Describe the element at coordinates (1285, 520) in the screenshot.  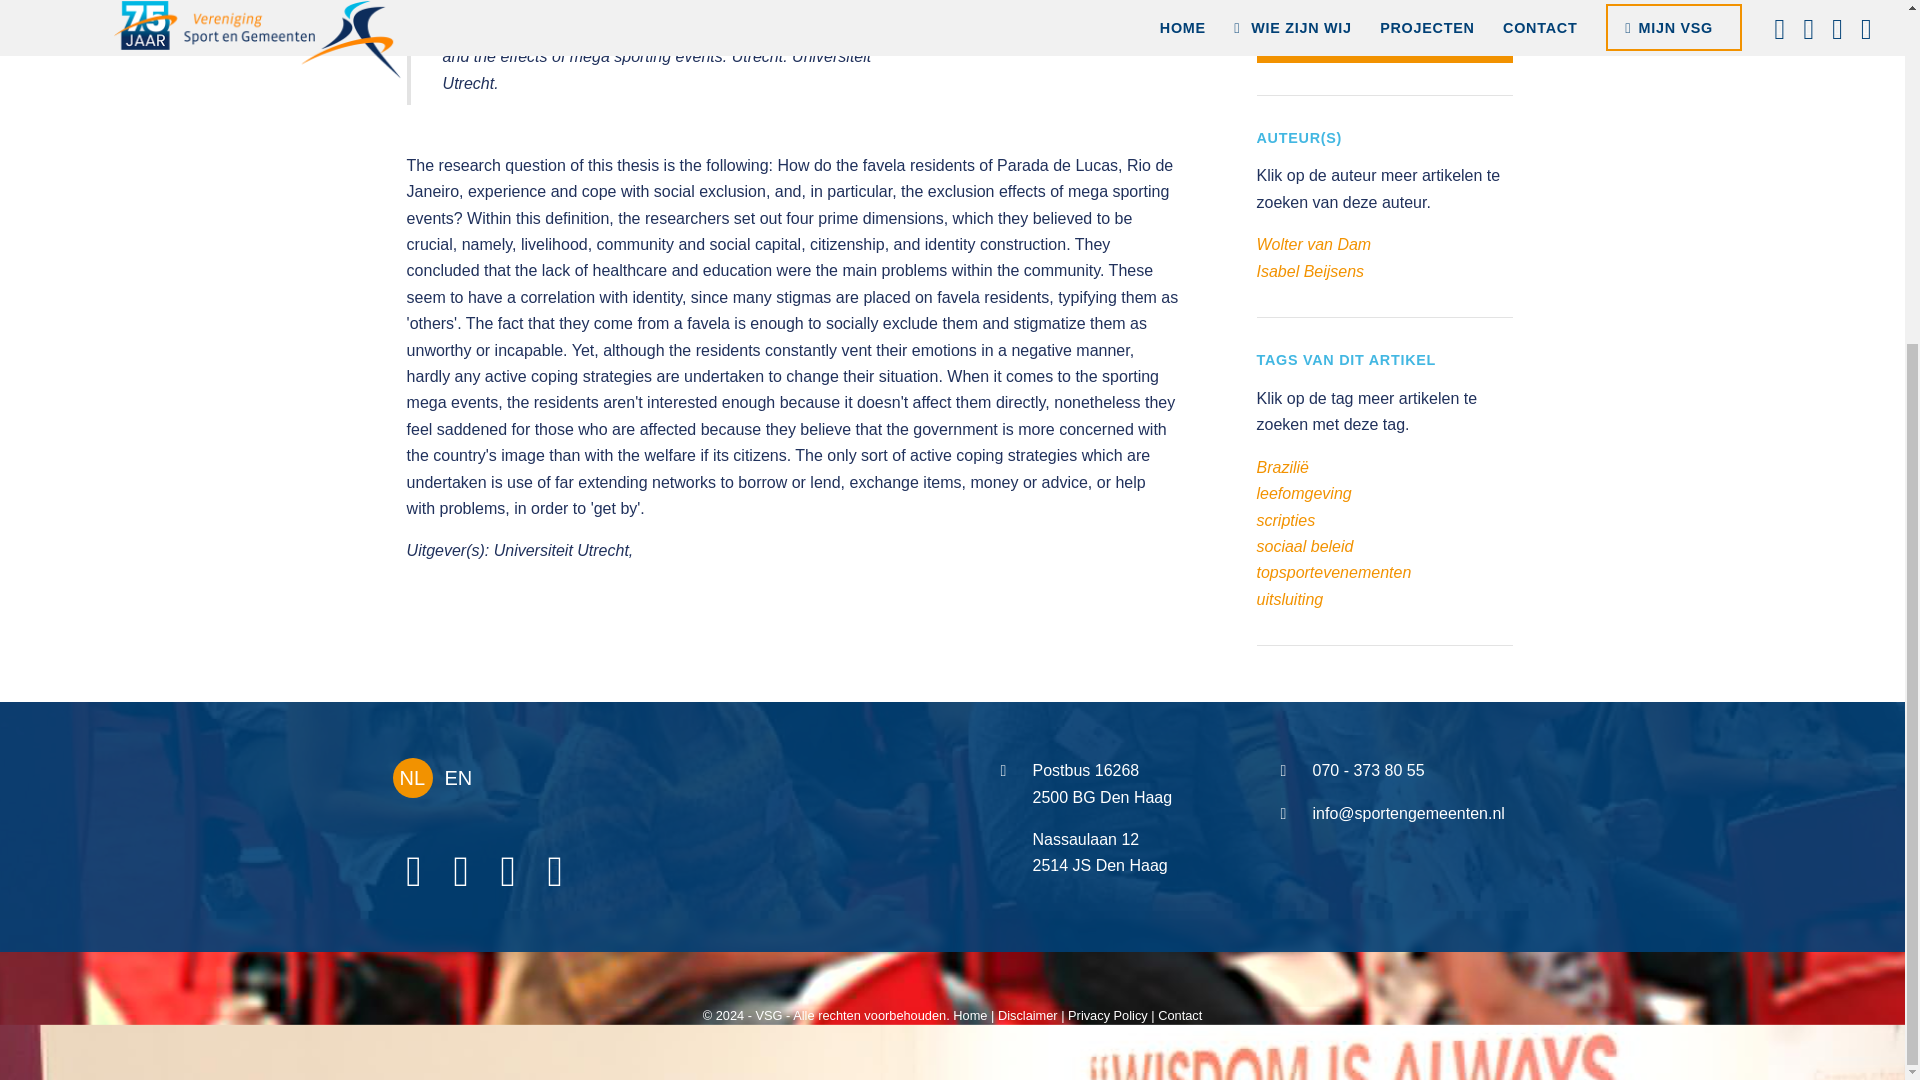
I see `scripties` at that location.